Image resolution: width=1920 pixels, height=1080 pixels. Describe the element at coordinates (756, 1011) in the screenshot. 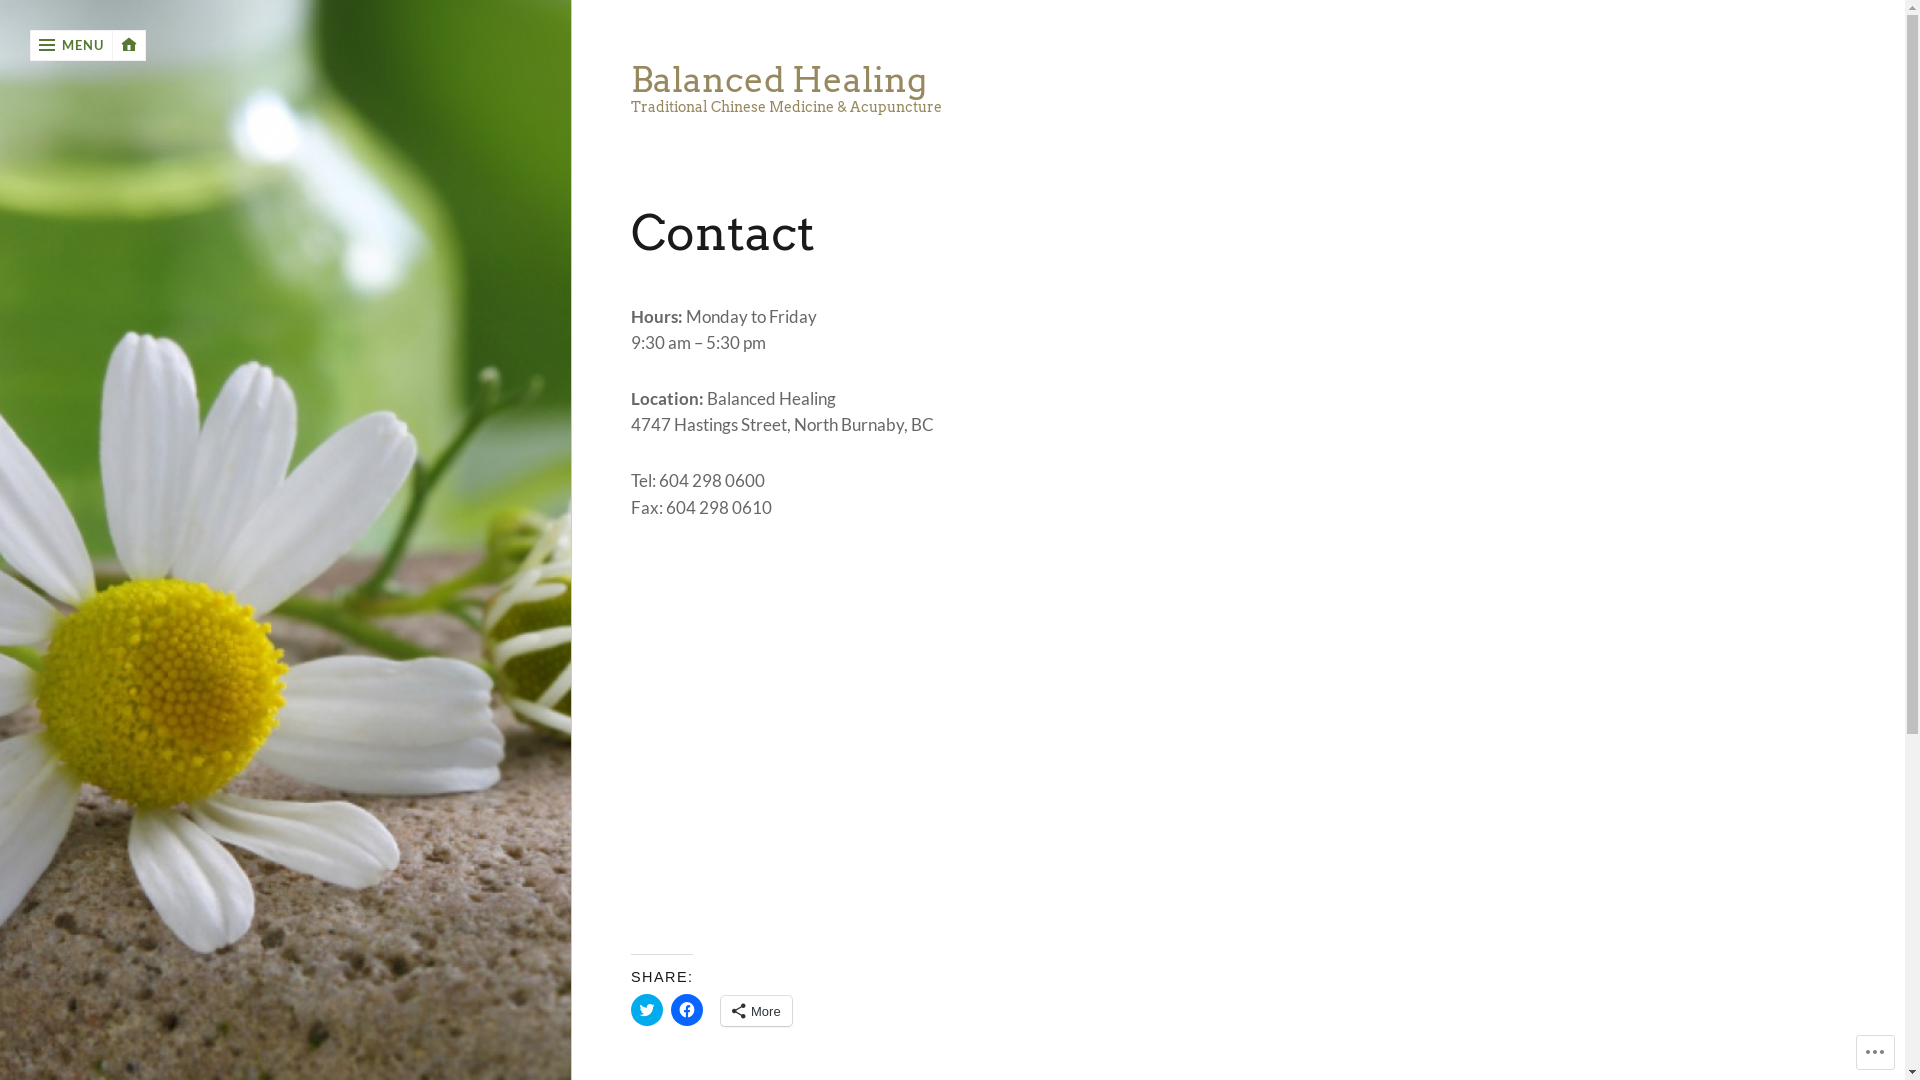

I see `More` at that location.